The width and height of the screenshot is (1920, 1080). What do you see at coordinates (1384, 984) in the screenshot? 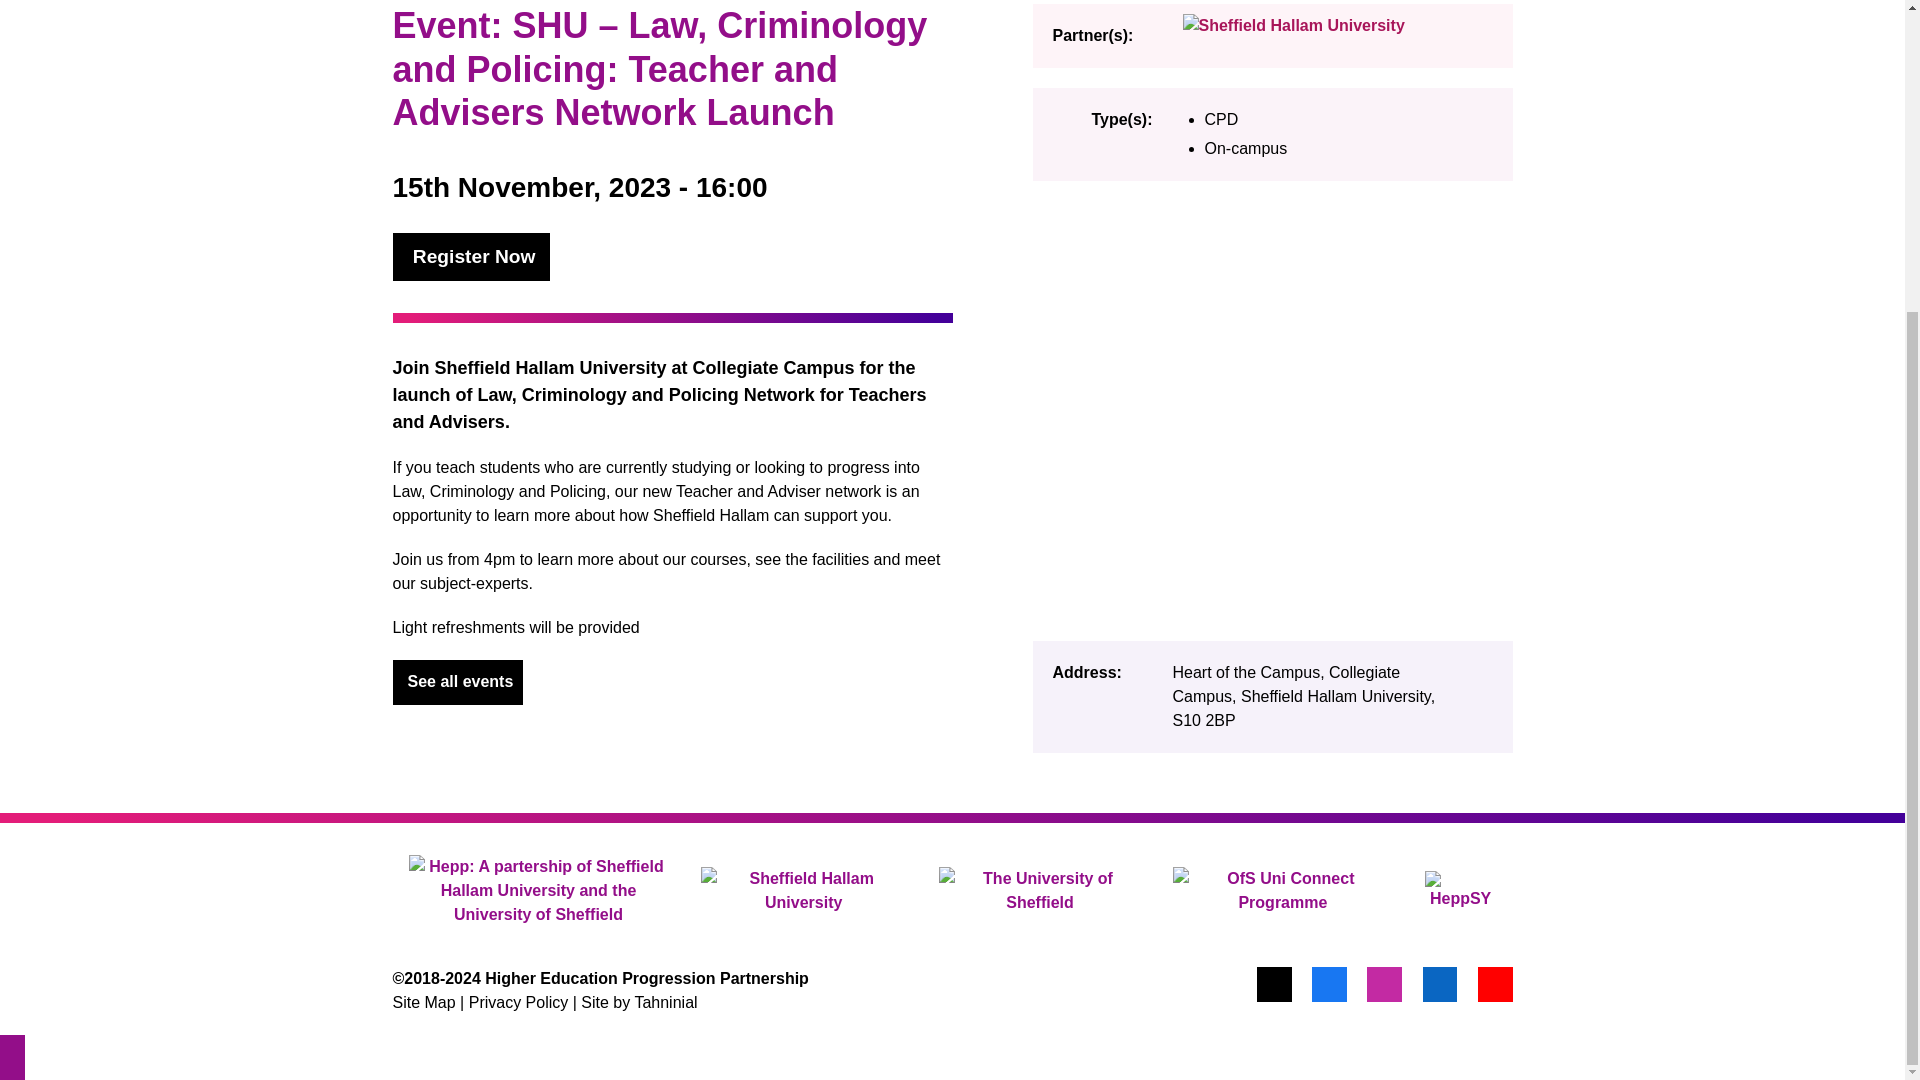
I see `Visit Hepp on Instagram` at bounding box center [1384, 984].